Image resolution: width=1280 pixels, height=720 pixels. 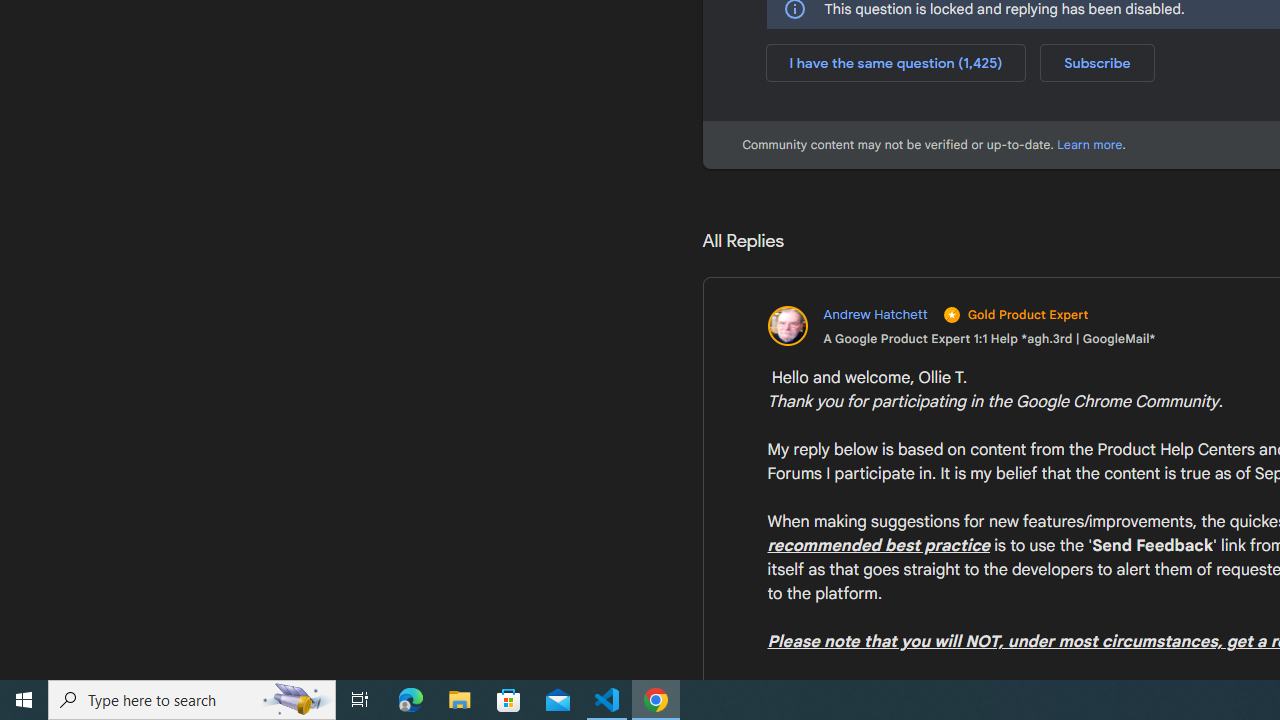 I want to click on View profile for Andrew Hatchett, so click(x=960, y=326).